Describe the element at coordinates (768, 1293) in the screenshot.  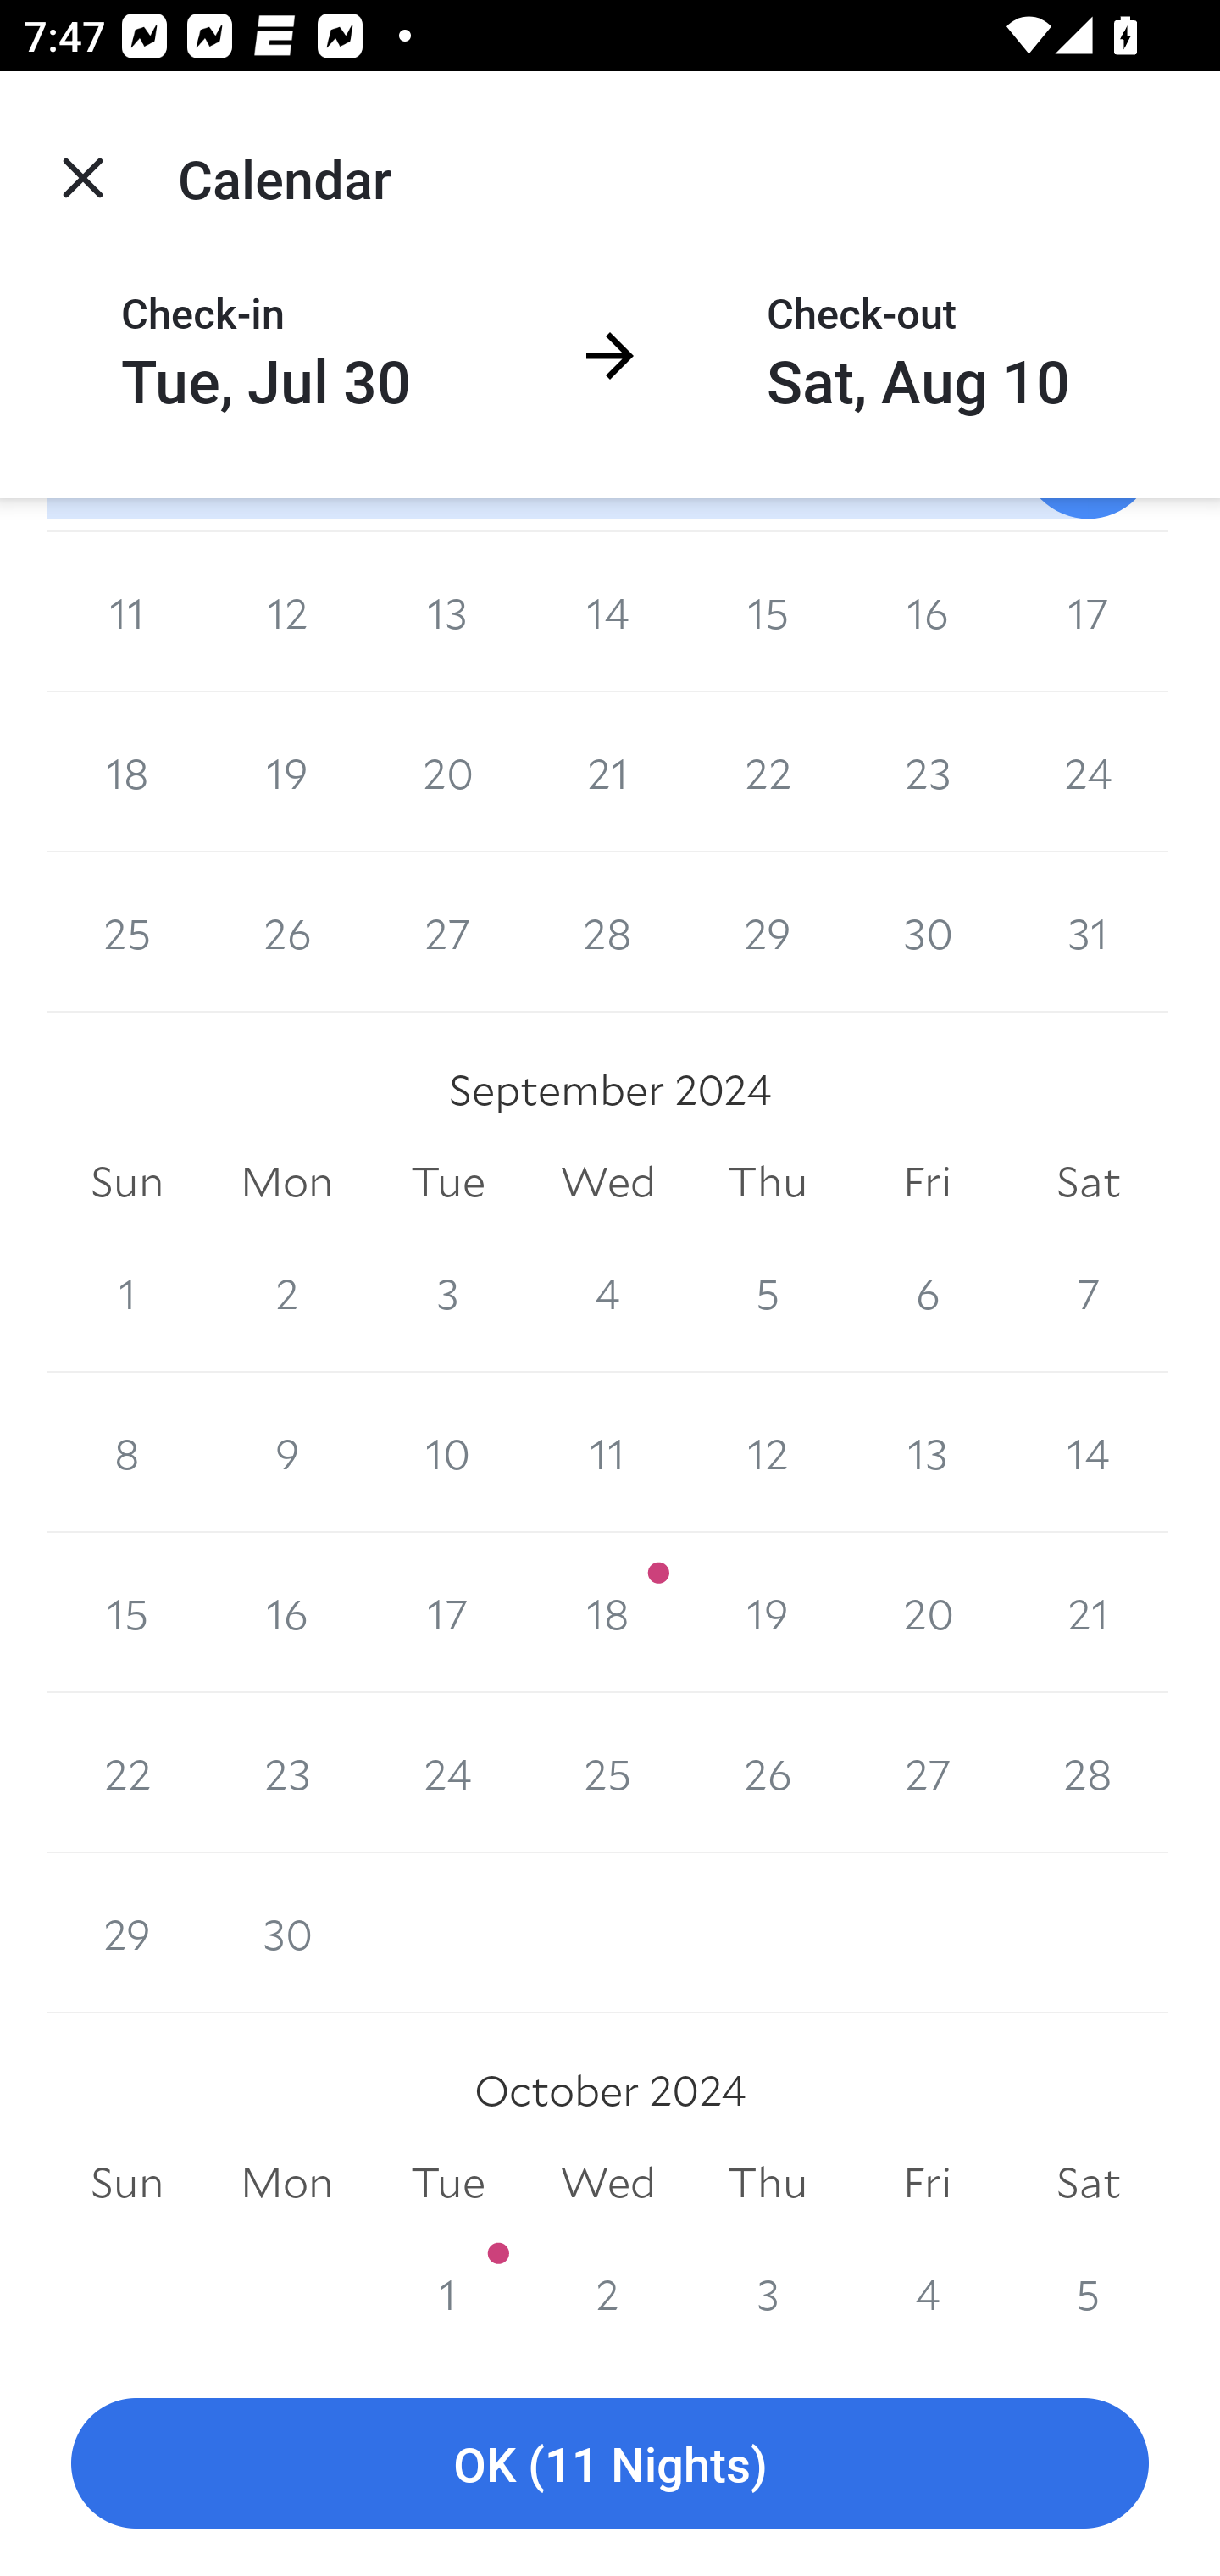
I see `5 5 September 2024` at that location.